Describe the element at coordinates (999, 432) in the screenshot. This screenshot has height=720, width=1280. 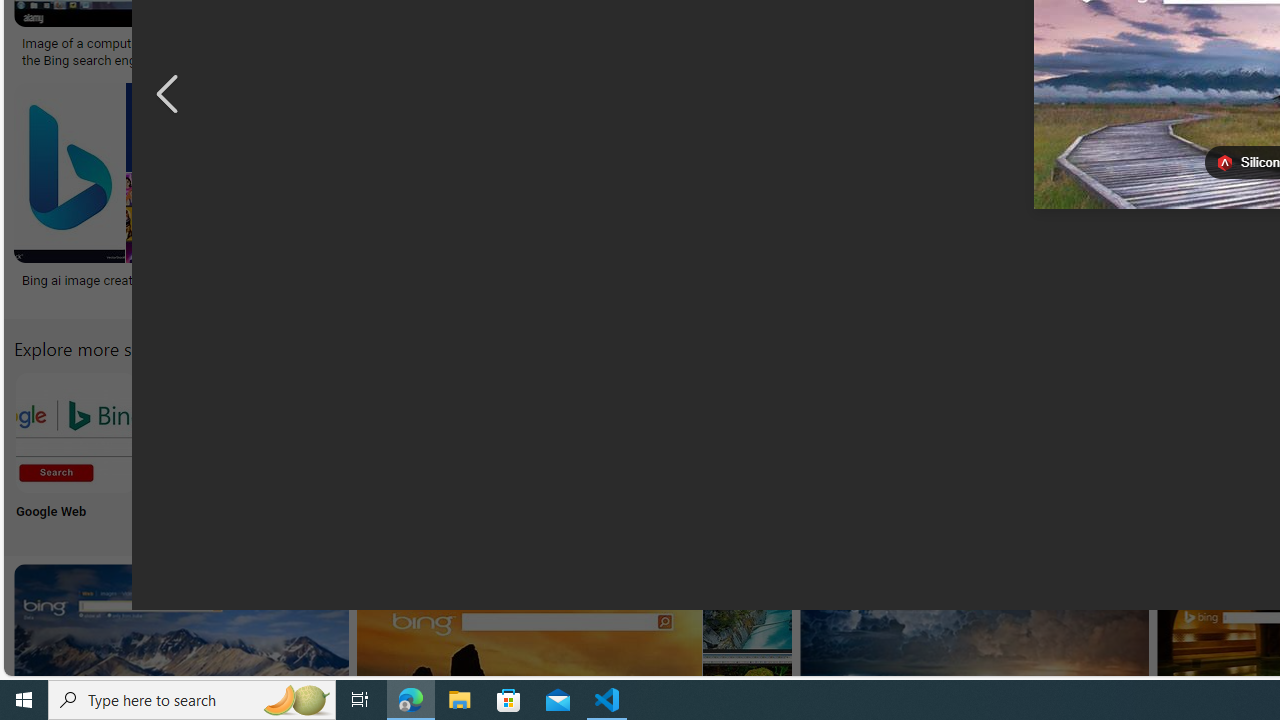
I see `Bing People Search` at that location.